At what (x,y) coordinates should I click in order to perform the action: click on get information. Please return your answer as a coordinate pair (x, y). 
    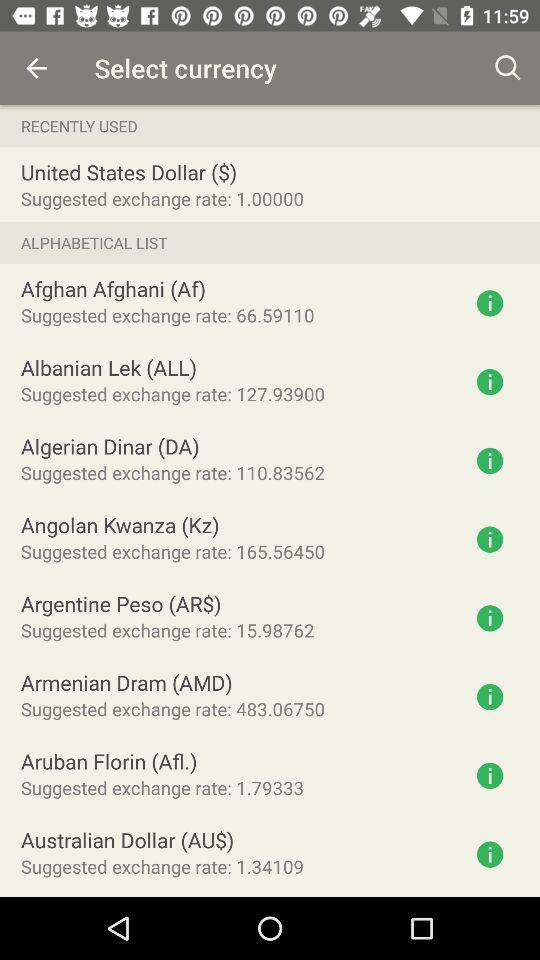
    Looking at the image, I should click on (490, 539).